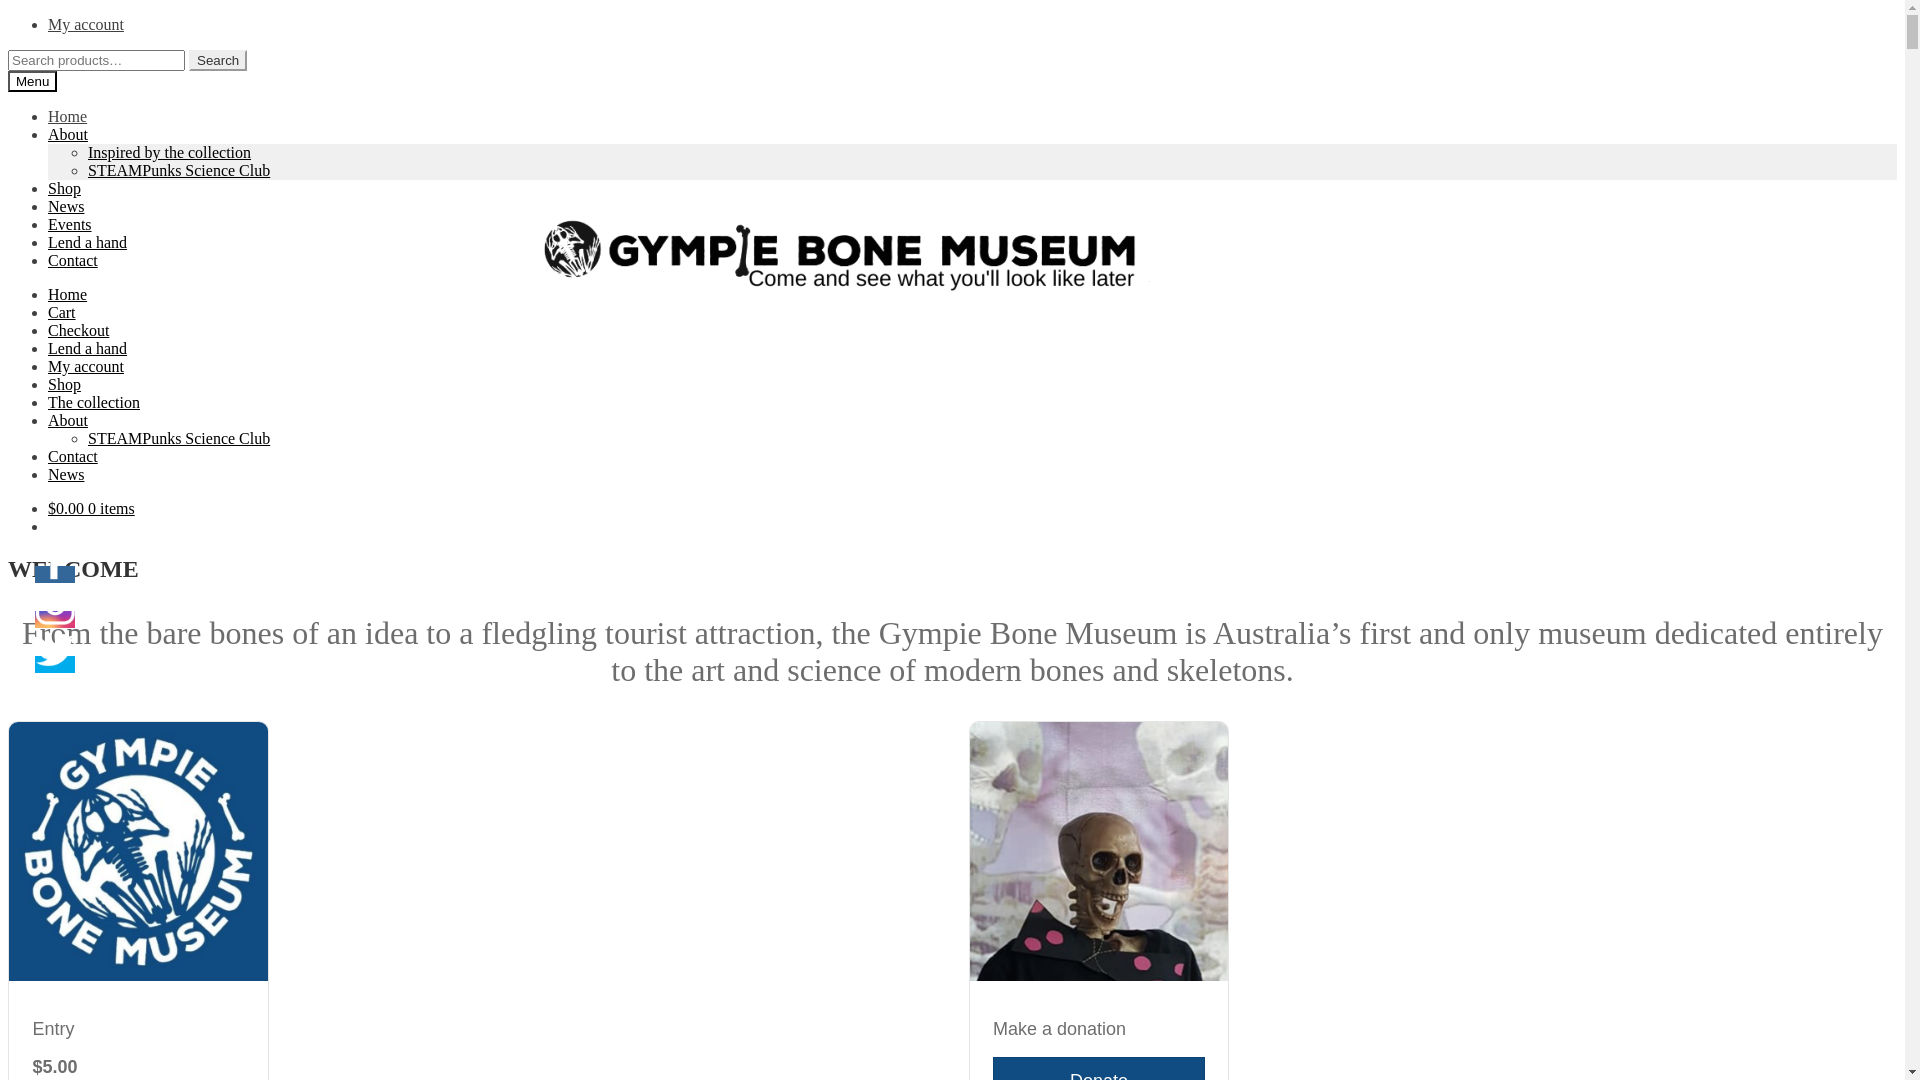 The image size is (1920, 1080). I want to click on About, so click(68, 134).